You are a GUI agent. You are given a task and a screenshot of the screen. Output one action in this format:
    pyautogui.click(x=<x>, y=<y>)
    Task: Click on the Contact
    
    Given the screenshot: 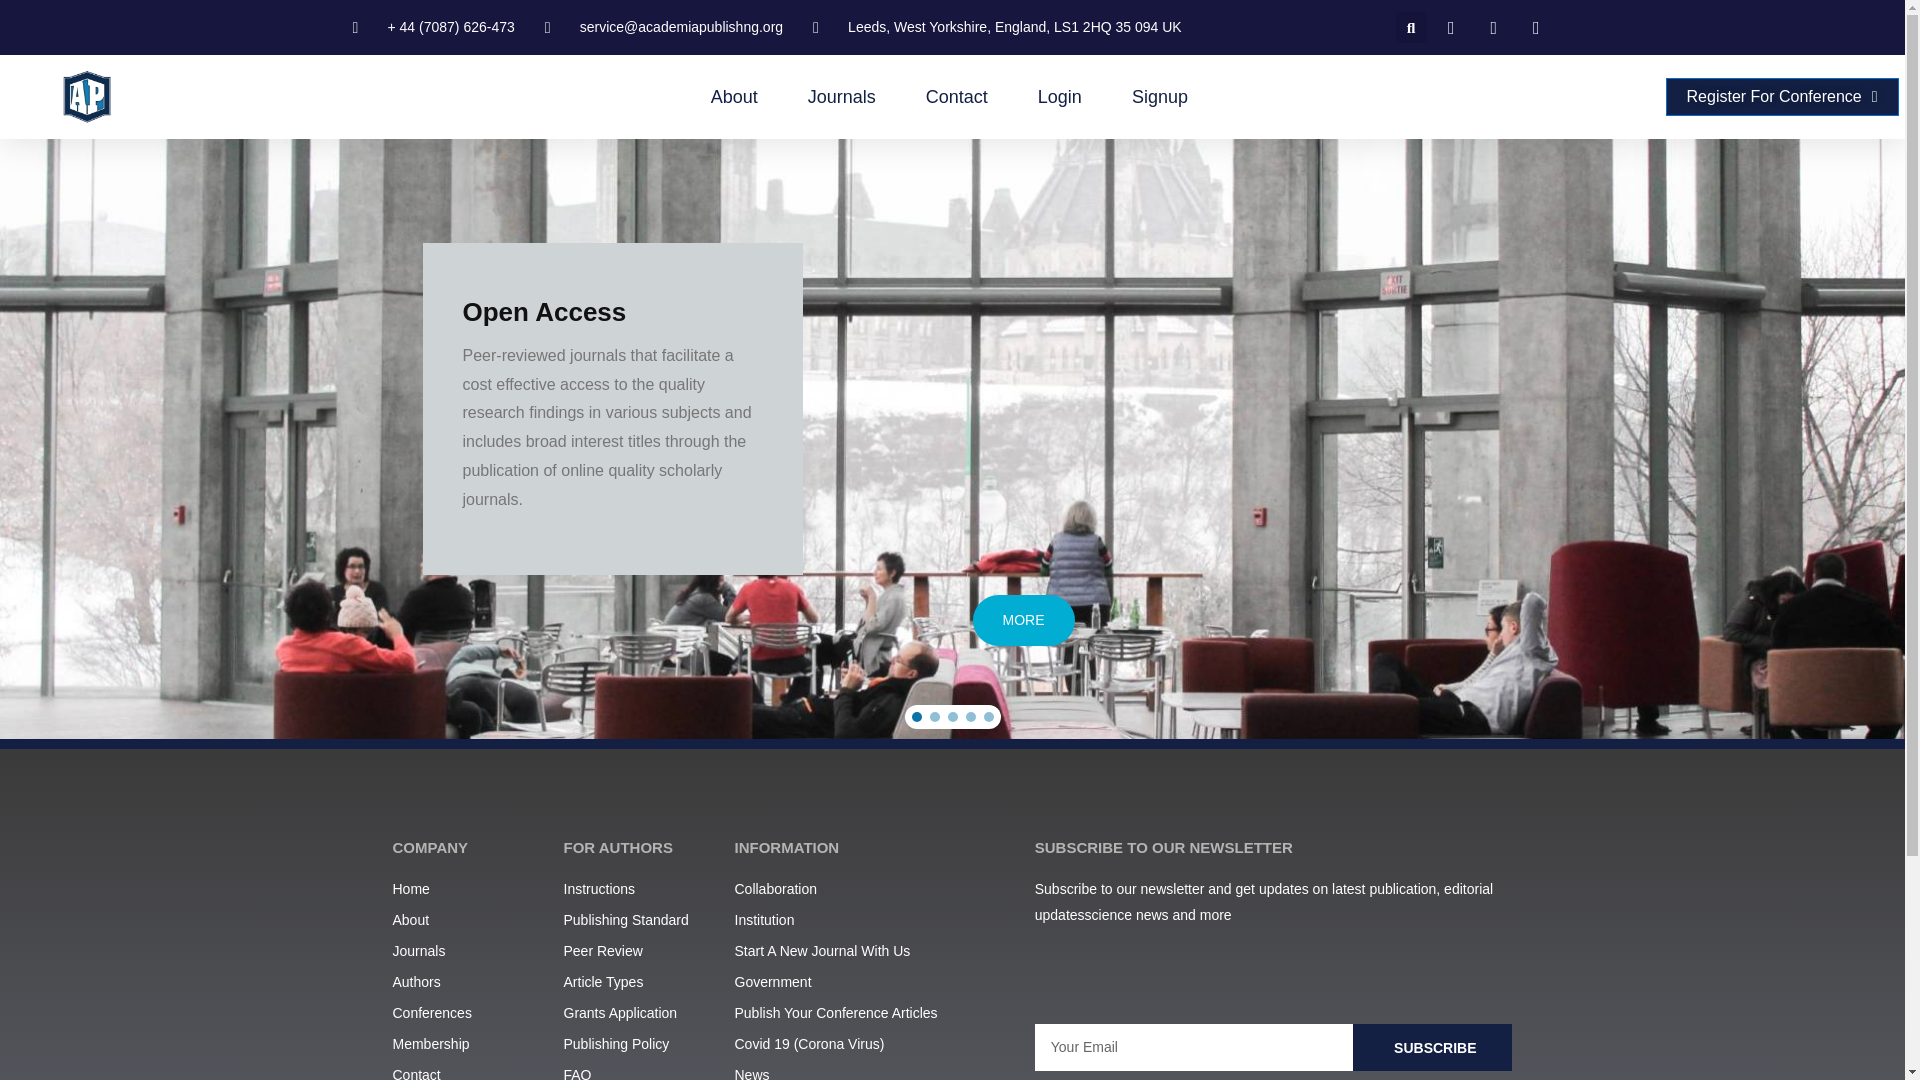 What is the action you would take?
    pyautogui.click(x=467, y=1071)
    